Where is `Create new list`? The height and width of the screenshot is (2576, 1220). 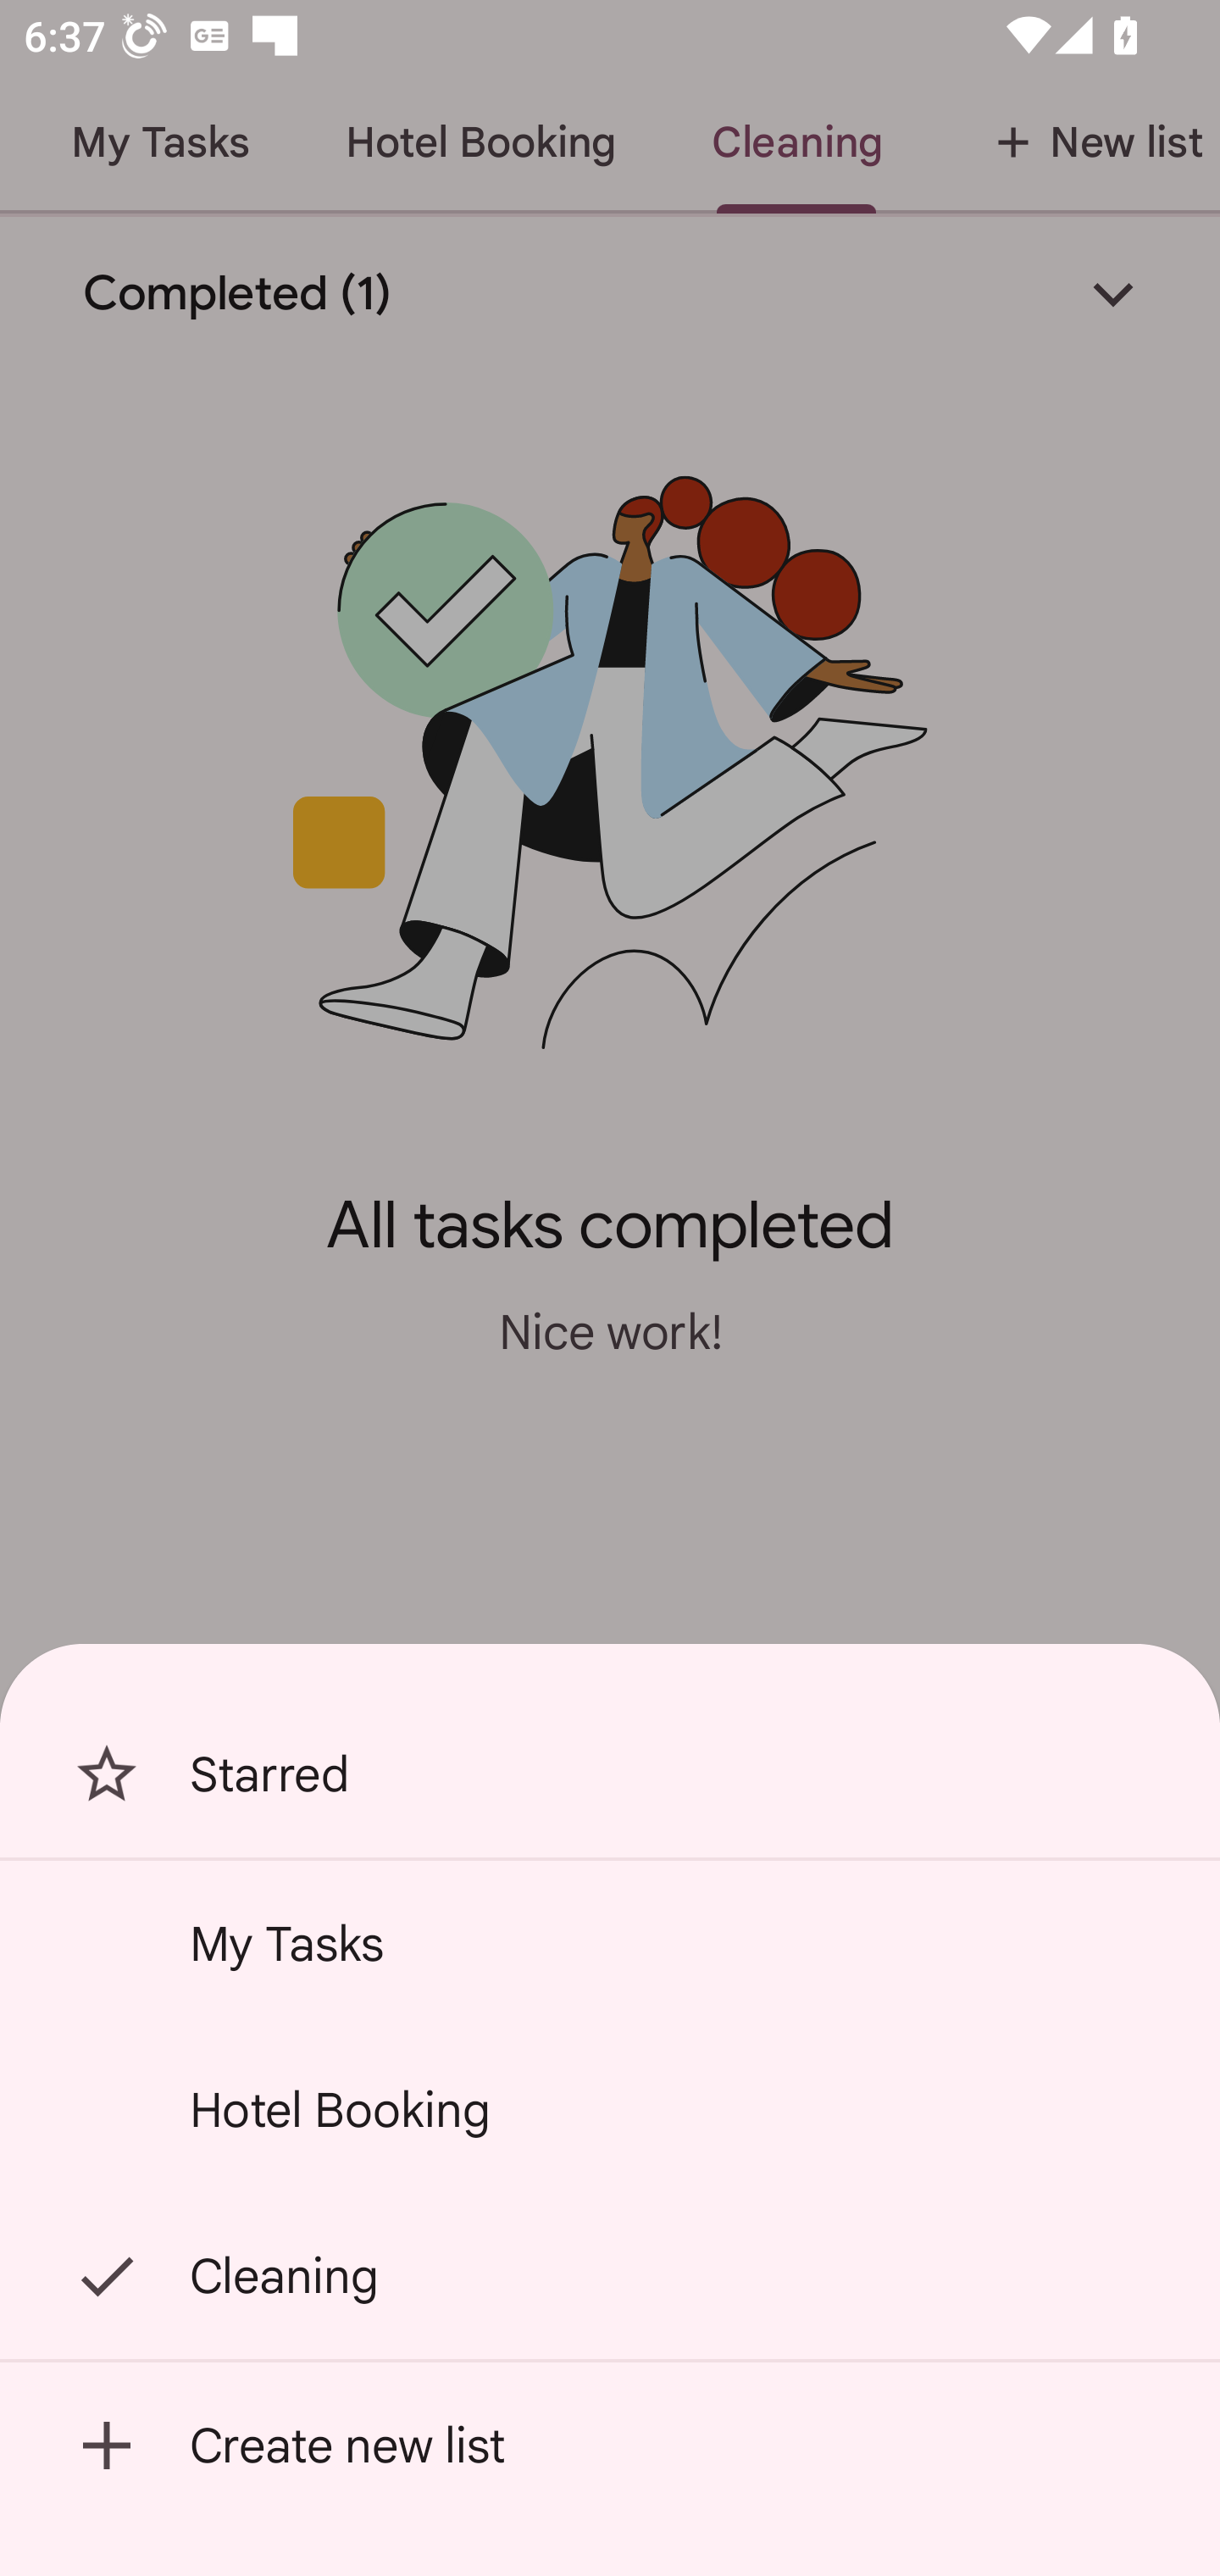
Create new list is located at coordinates (610, 2446).